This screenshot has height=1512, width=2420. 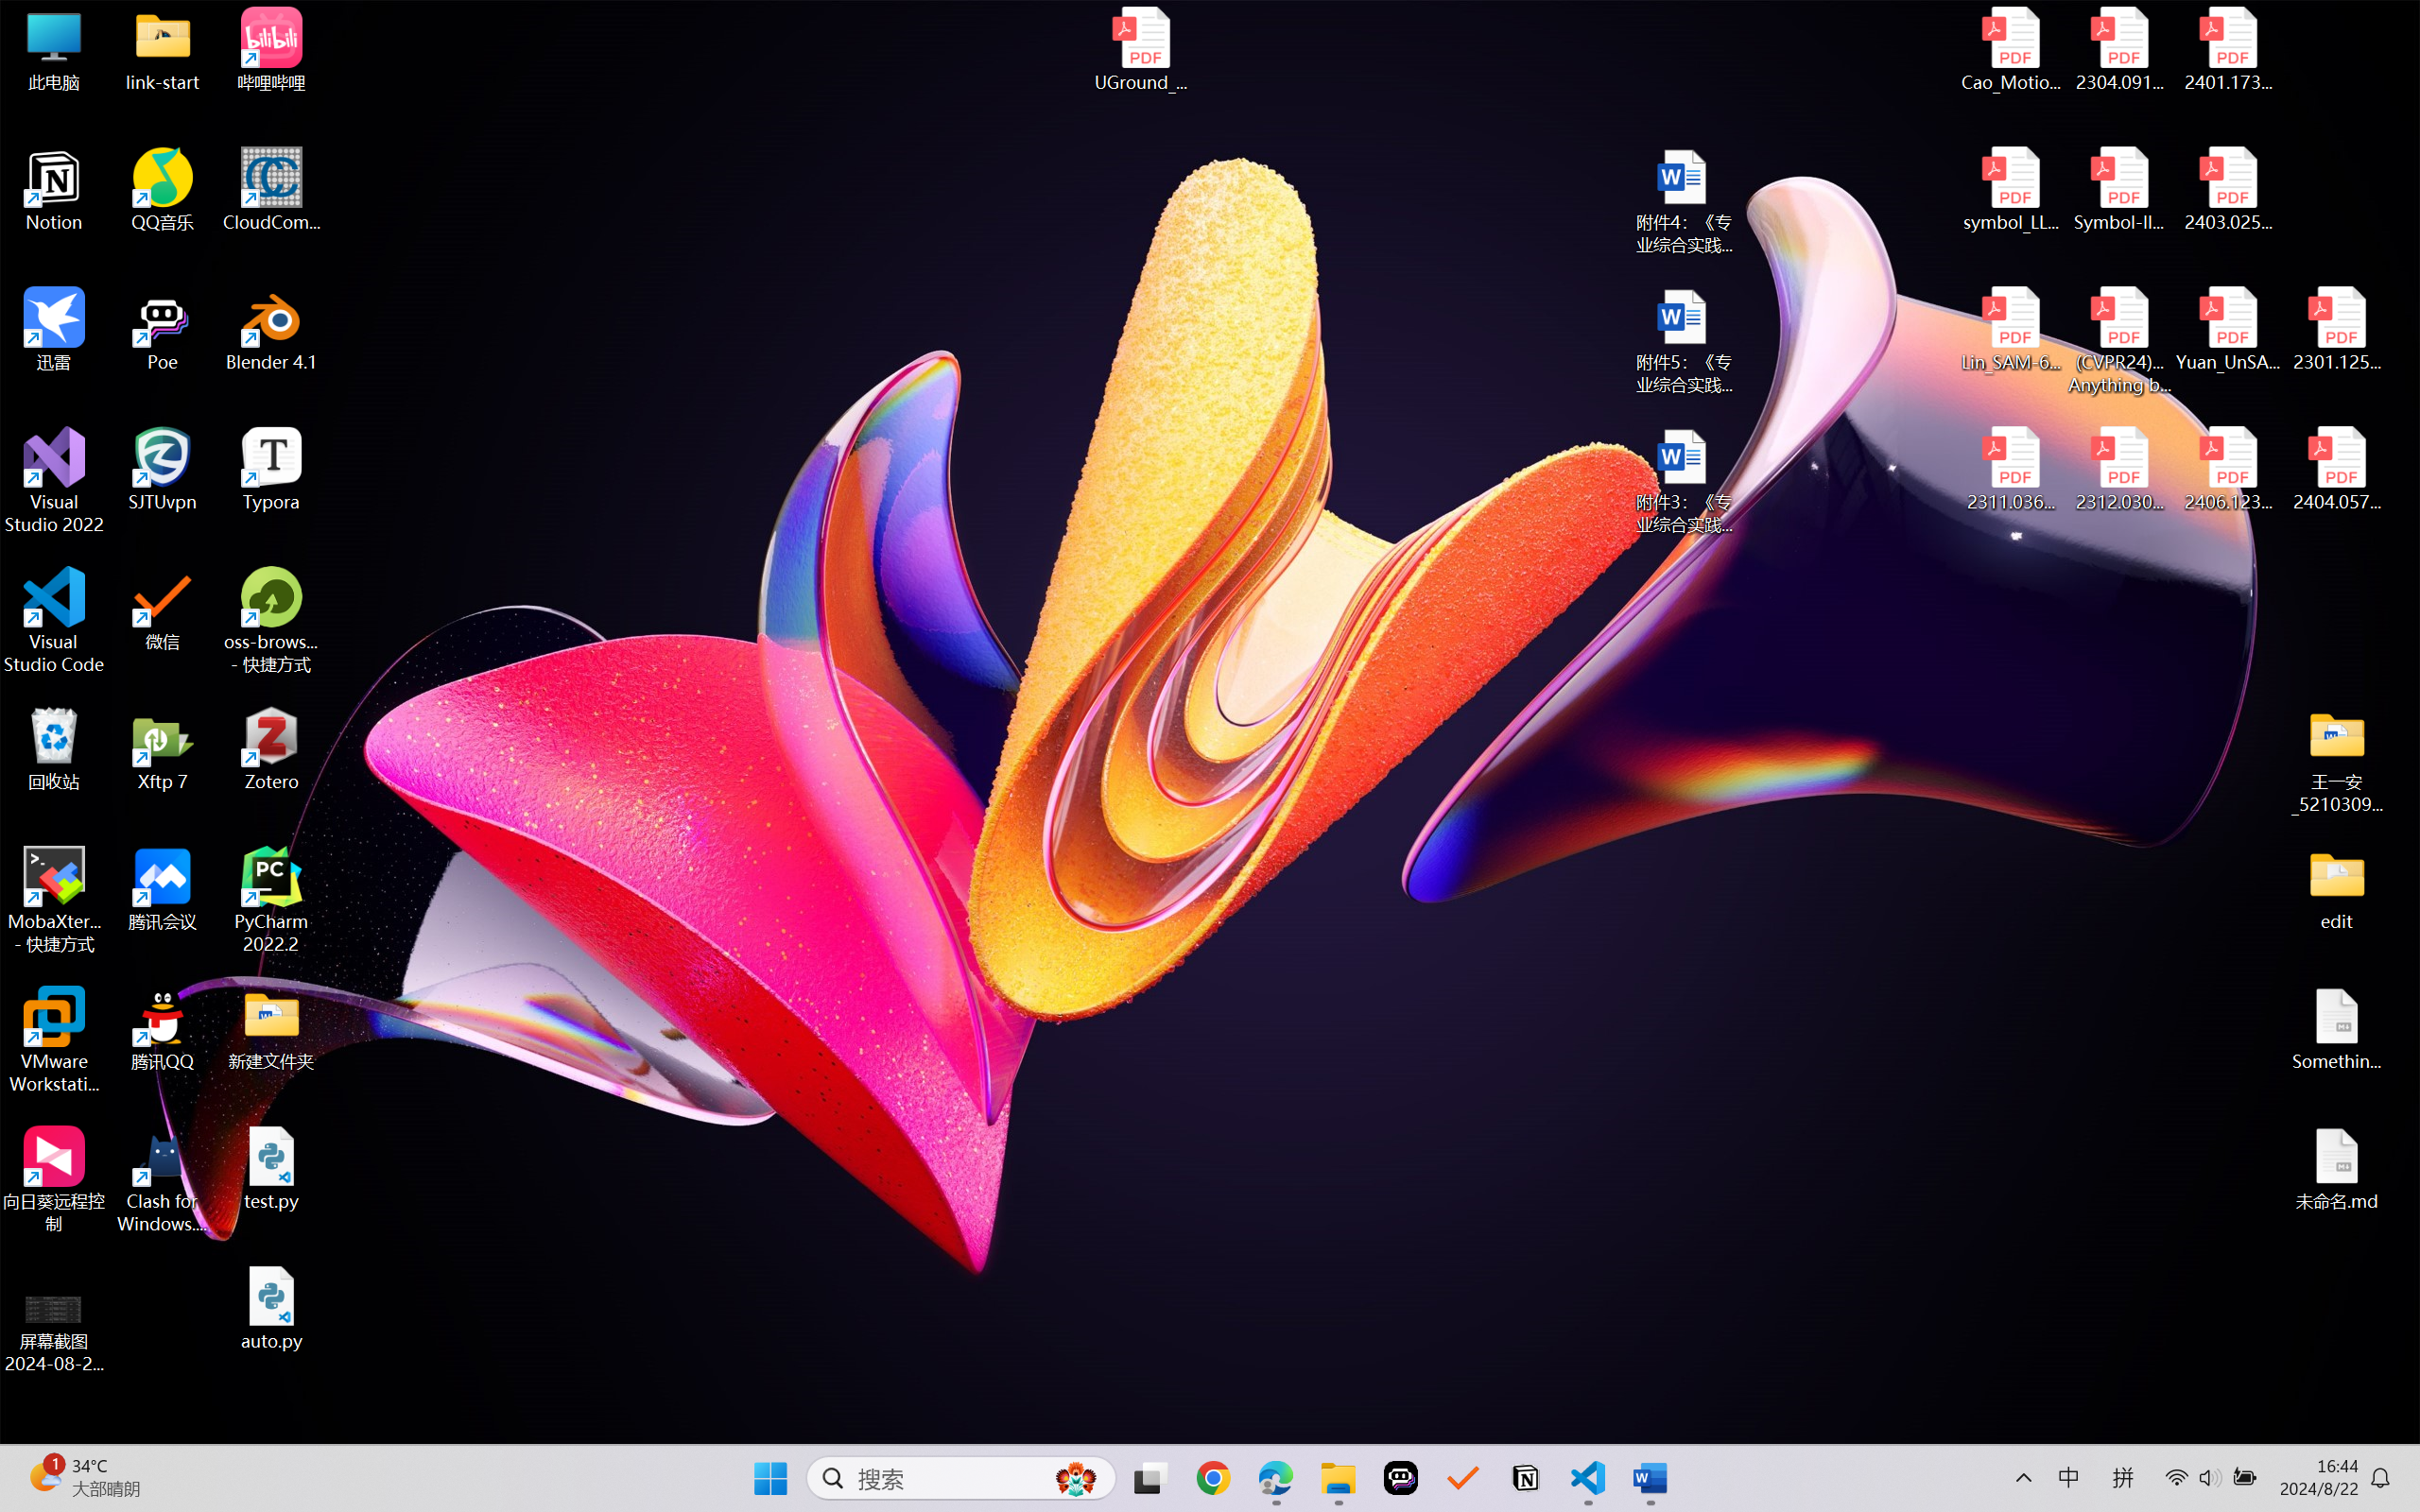 I want to click on 2401.17399v1.pdf, so click(x=2227, y=49).